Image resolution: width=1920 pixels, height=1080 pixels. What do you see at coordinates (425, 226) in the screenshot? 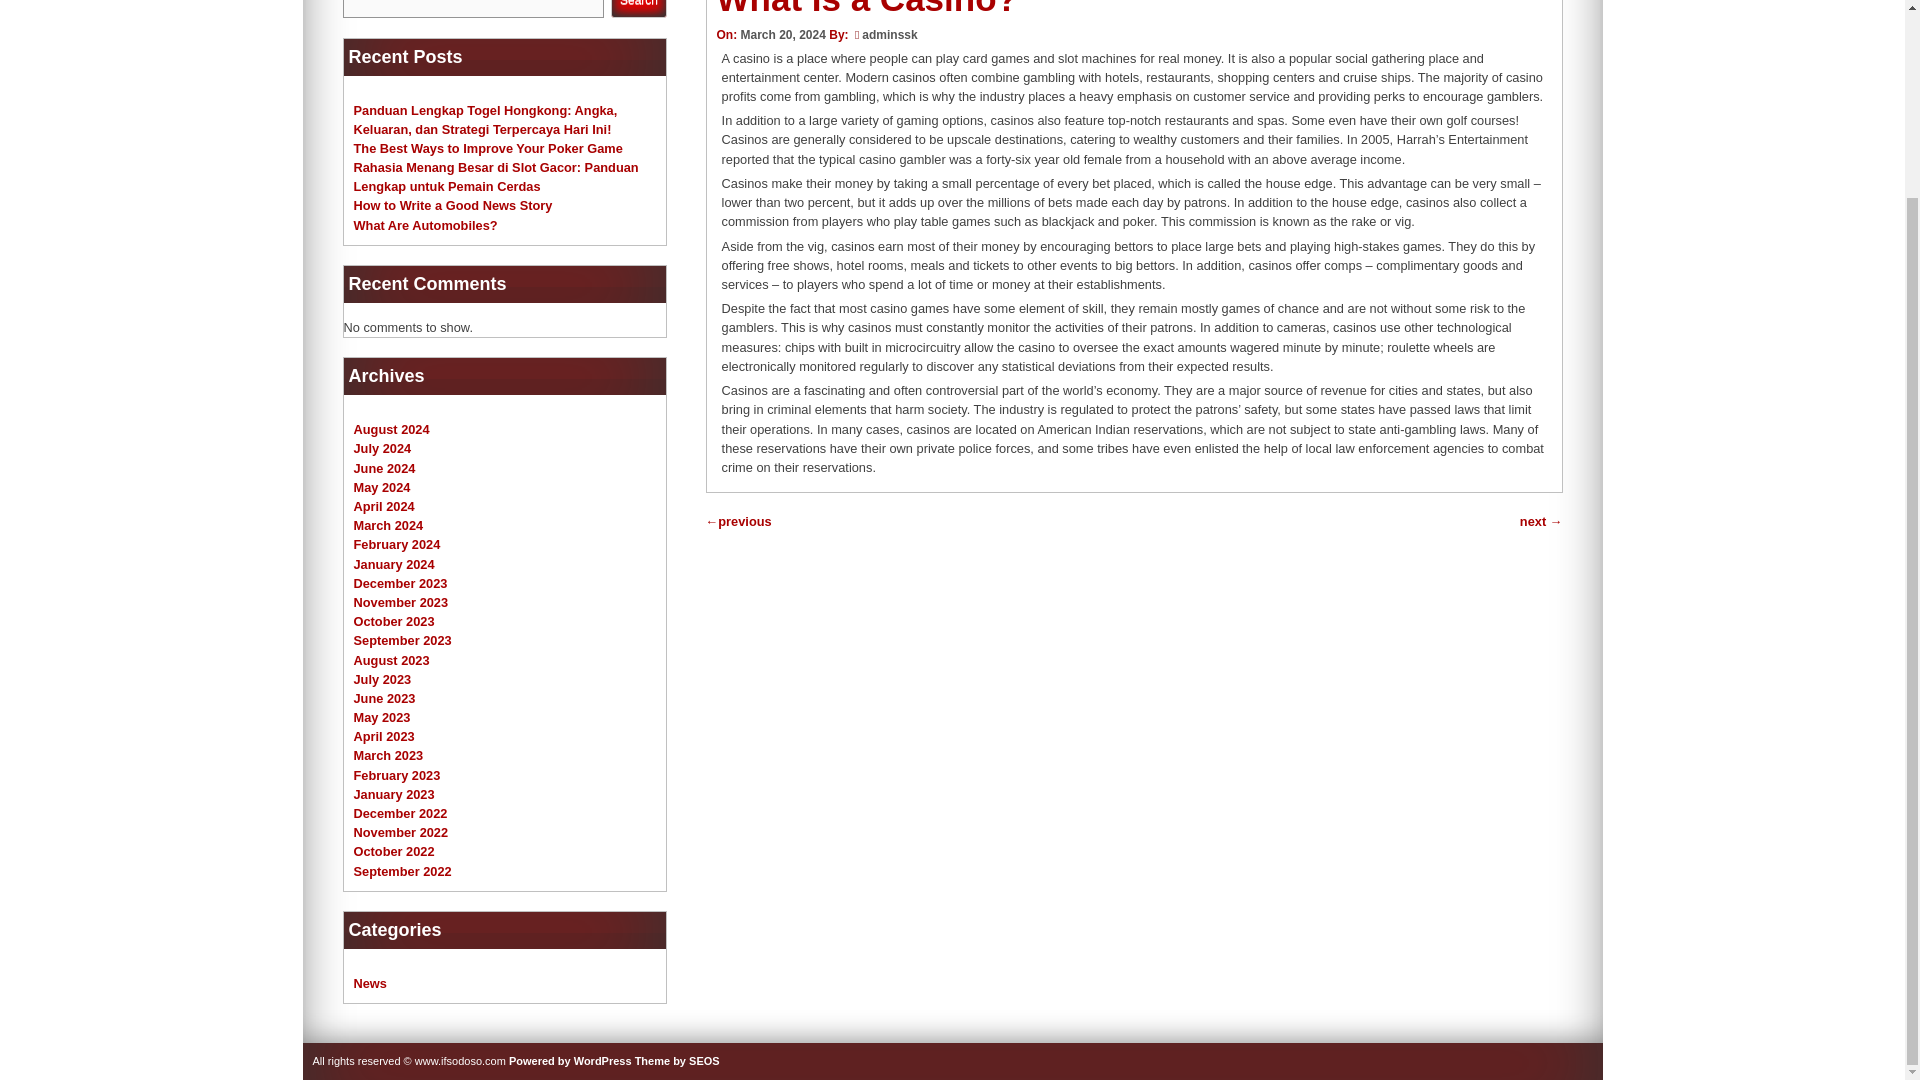
I see `What Are Automobiles?` at bounding box center [425, 226].